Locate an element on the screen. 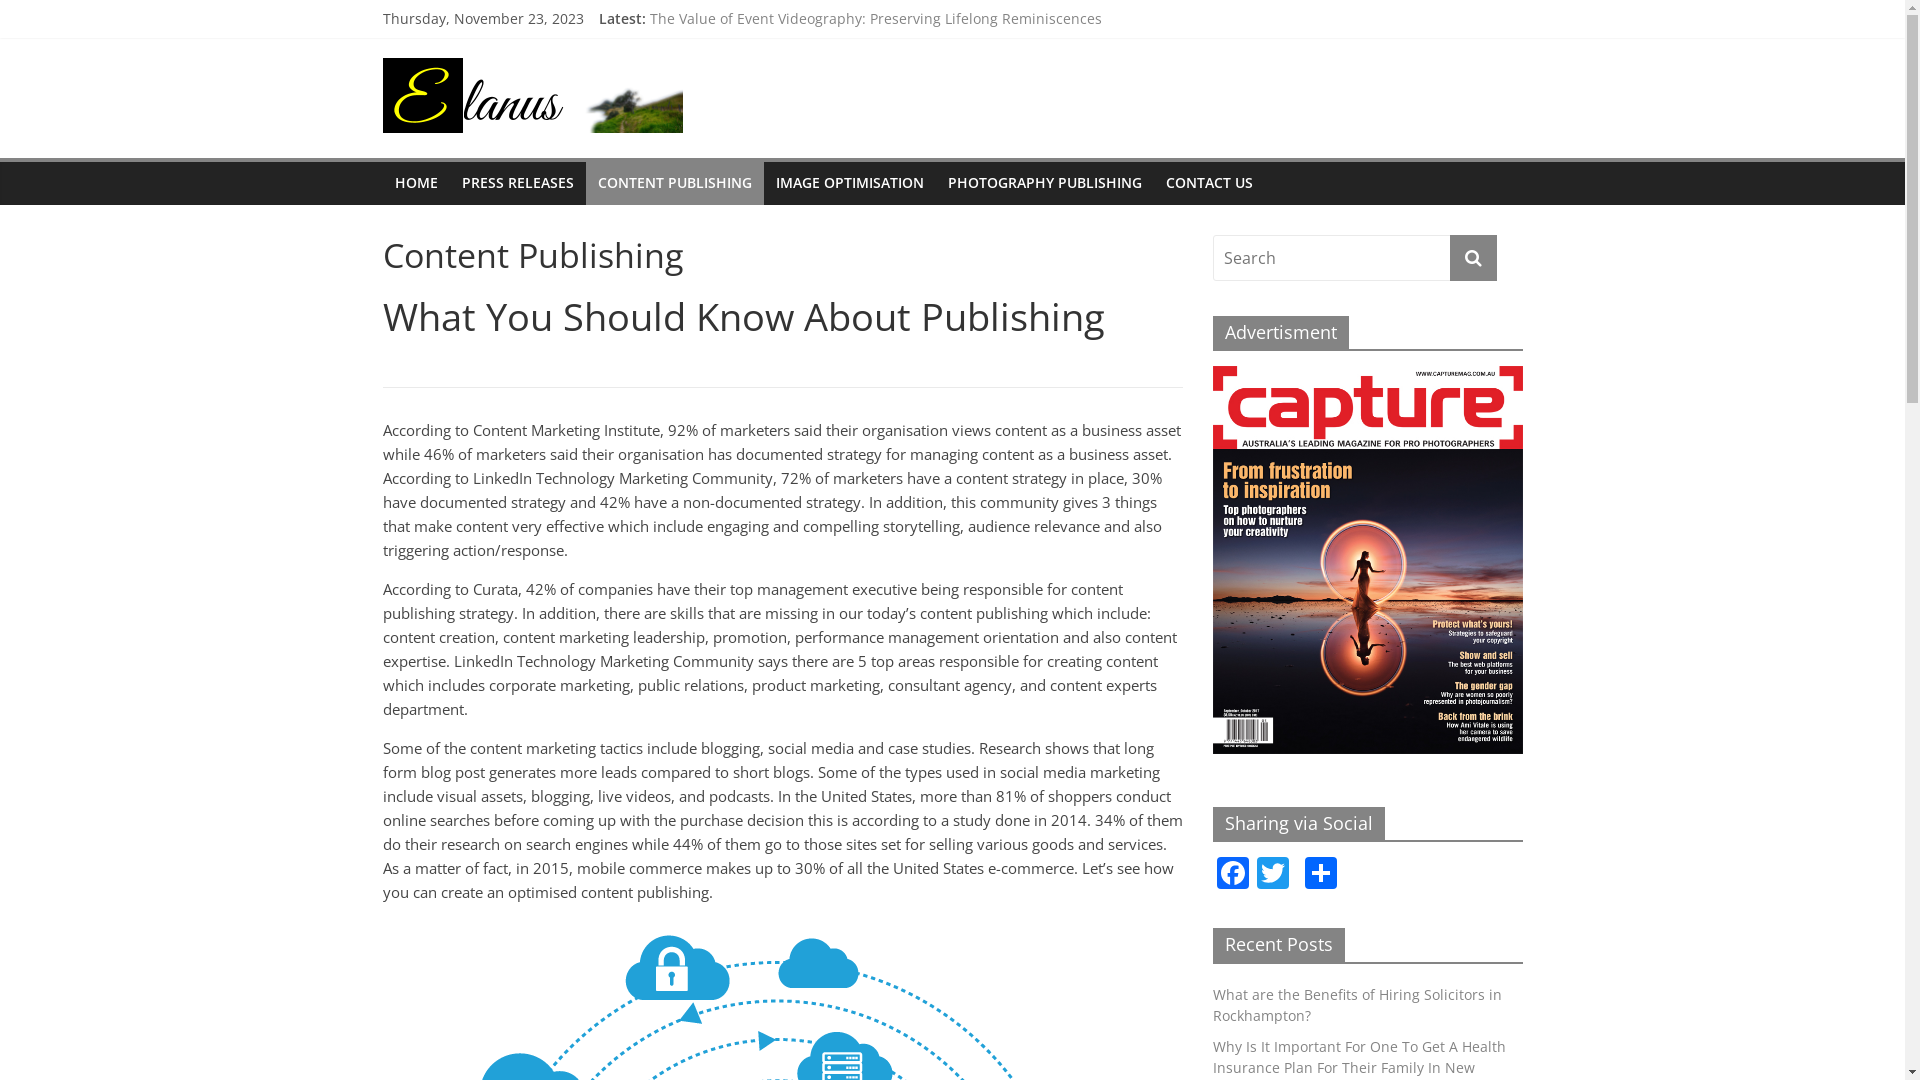  Facebook is located at coordinates (1232, 875).